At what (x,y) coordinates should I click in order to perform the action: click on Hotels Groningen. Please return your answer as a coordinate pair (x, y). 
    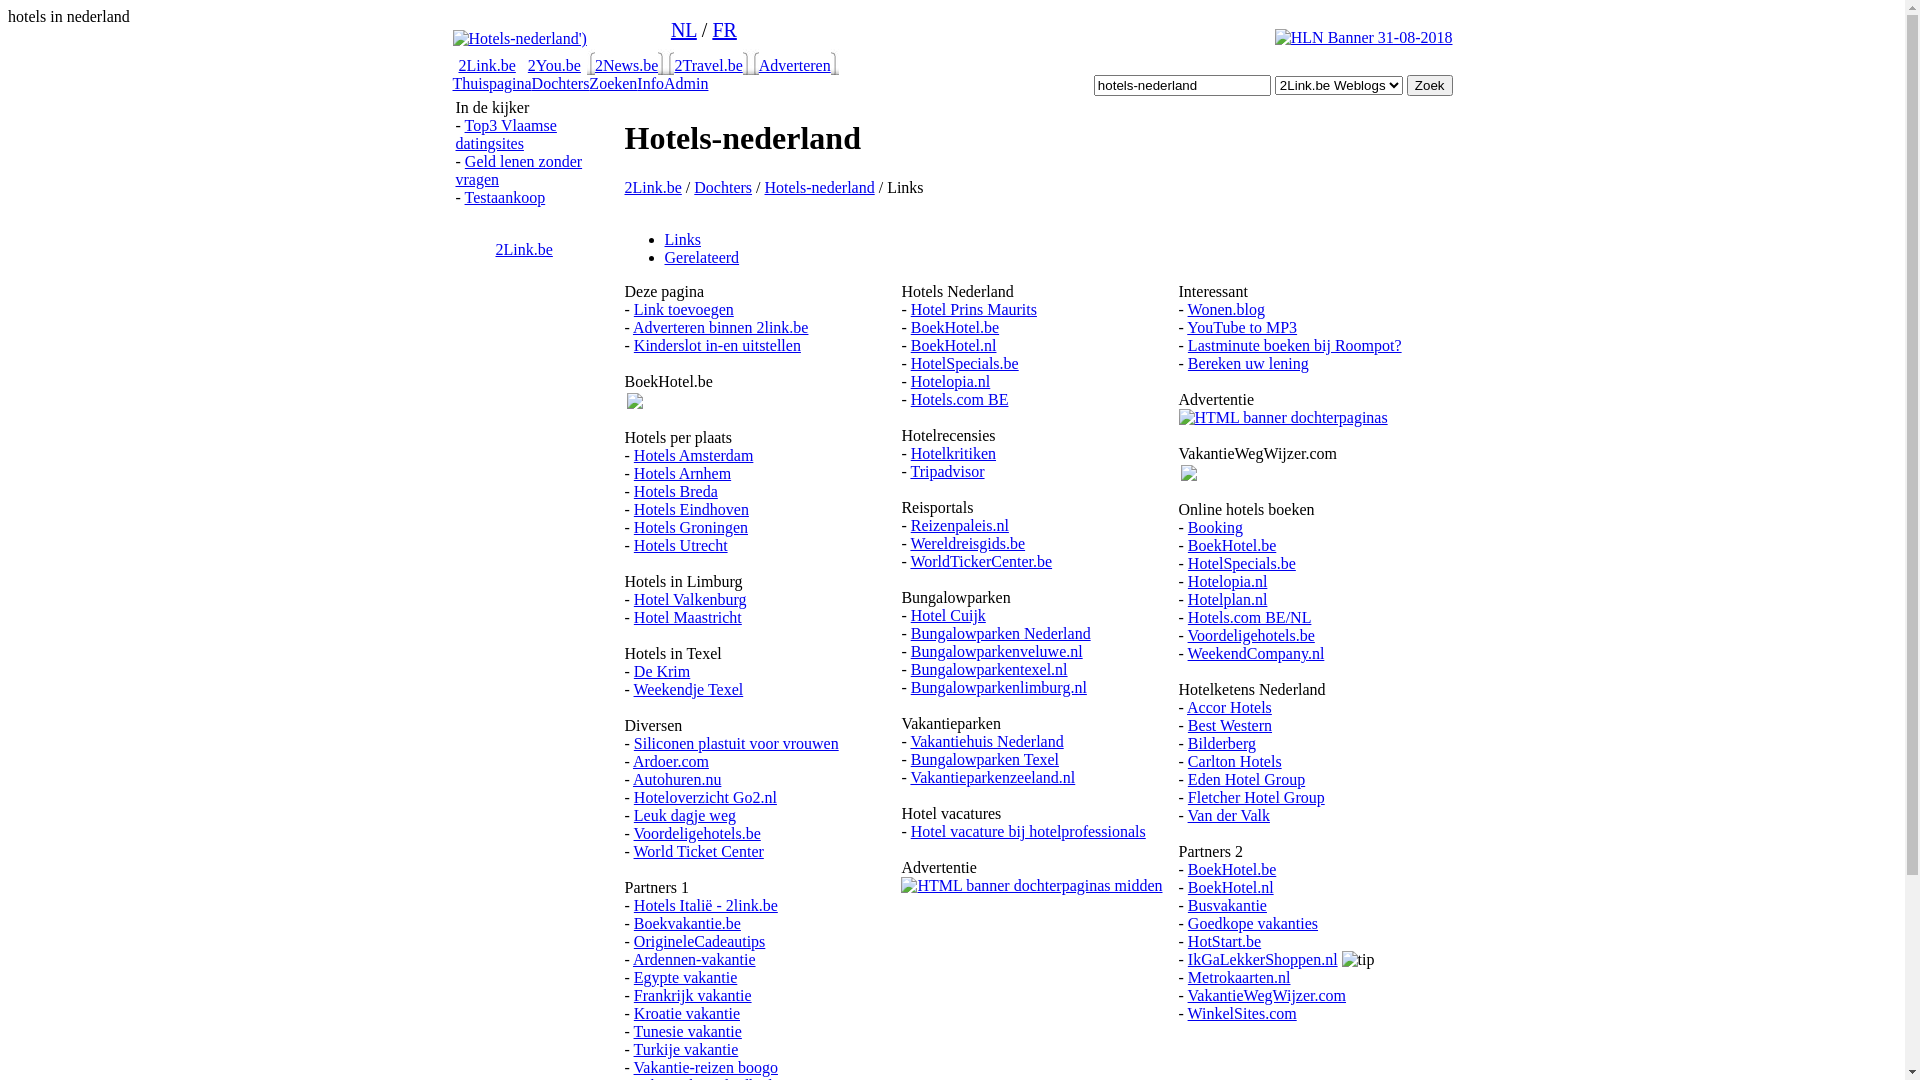
    Looking at the image, I should click on (691, 528).